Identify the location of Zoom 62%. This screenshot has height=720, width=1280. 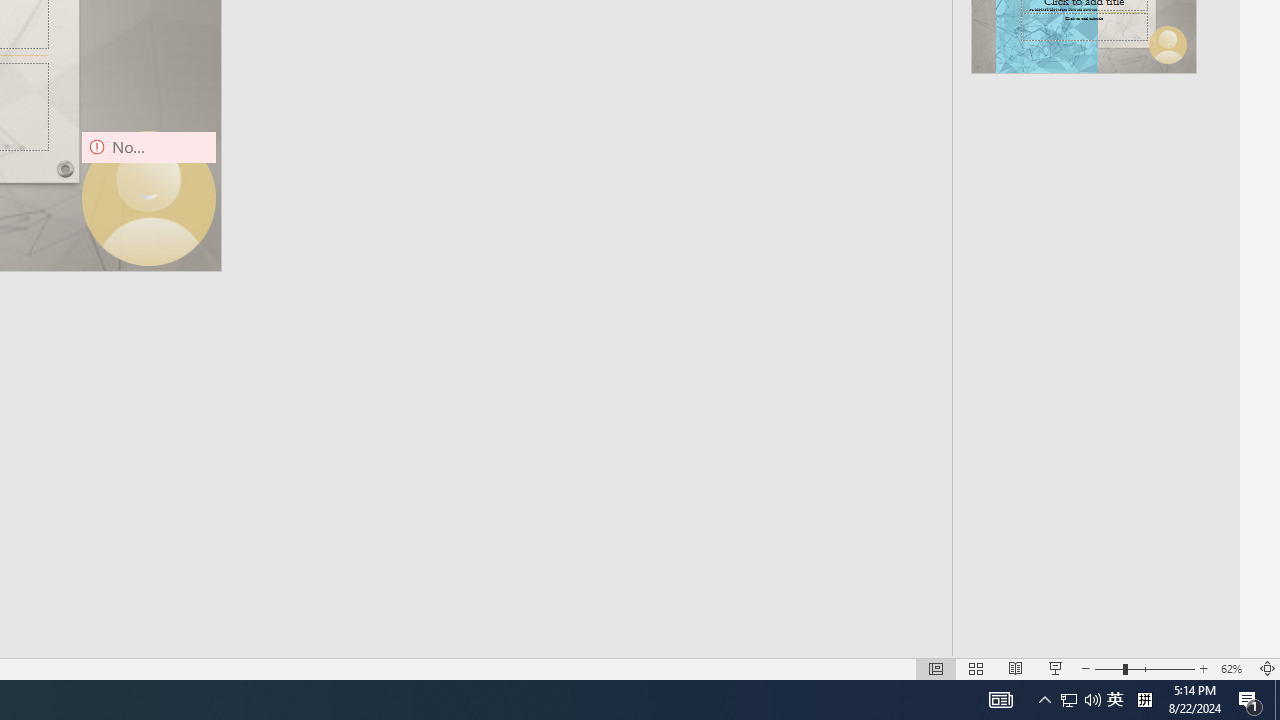
(1234, 668).